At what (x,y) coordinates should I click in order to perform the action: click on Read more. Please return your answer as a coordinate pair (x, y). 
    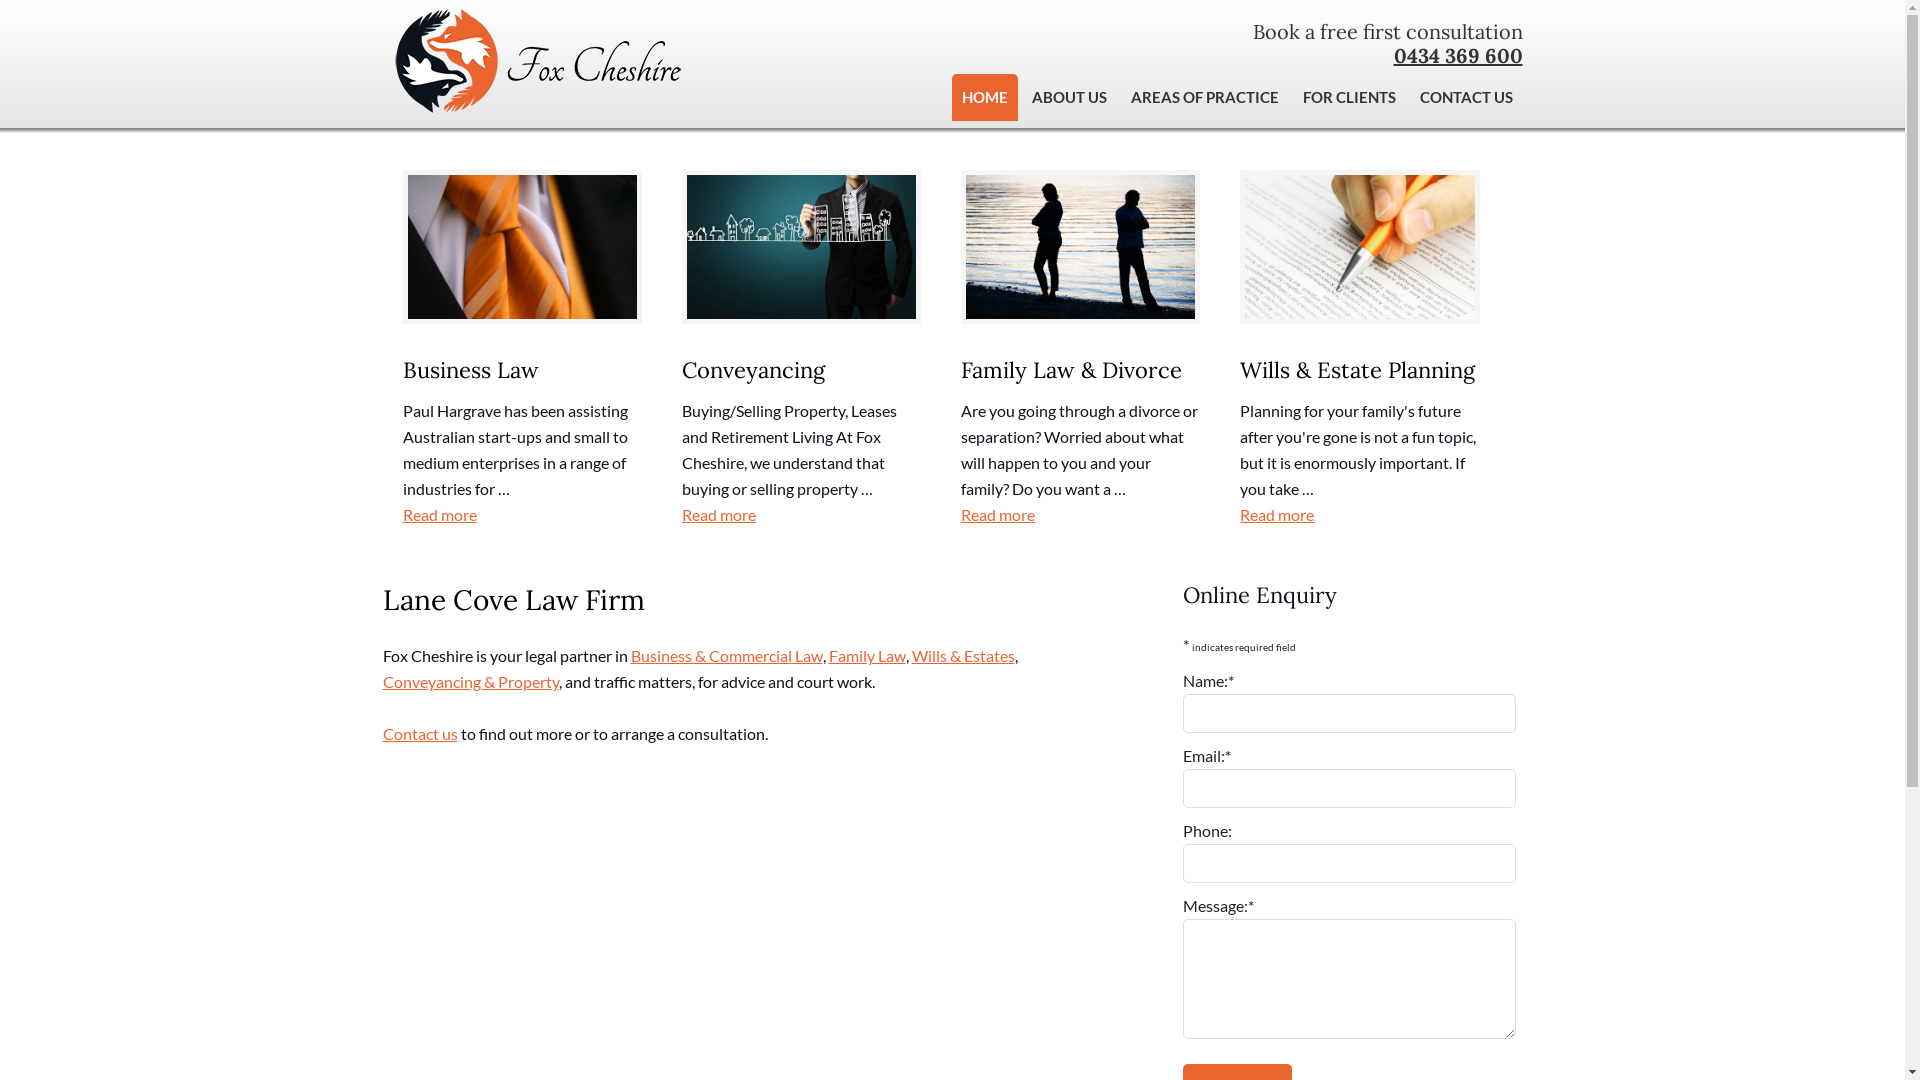
    Looking at the image, I should click on (522, 515).